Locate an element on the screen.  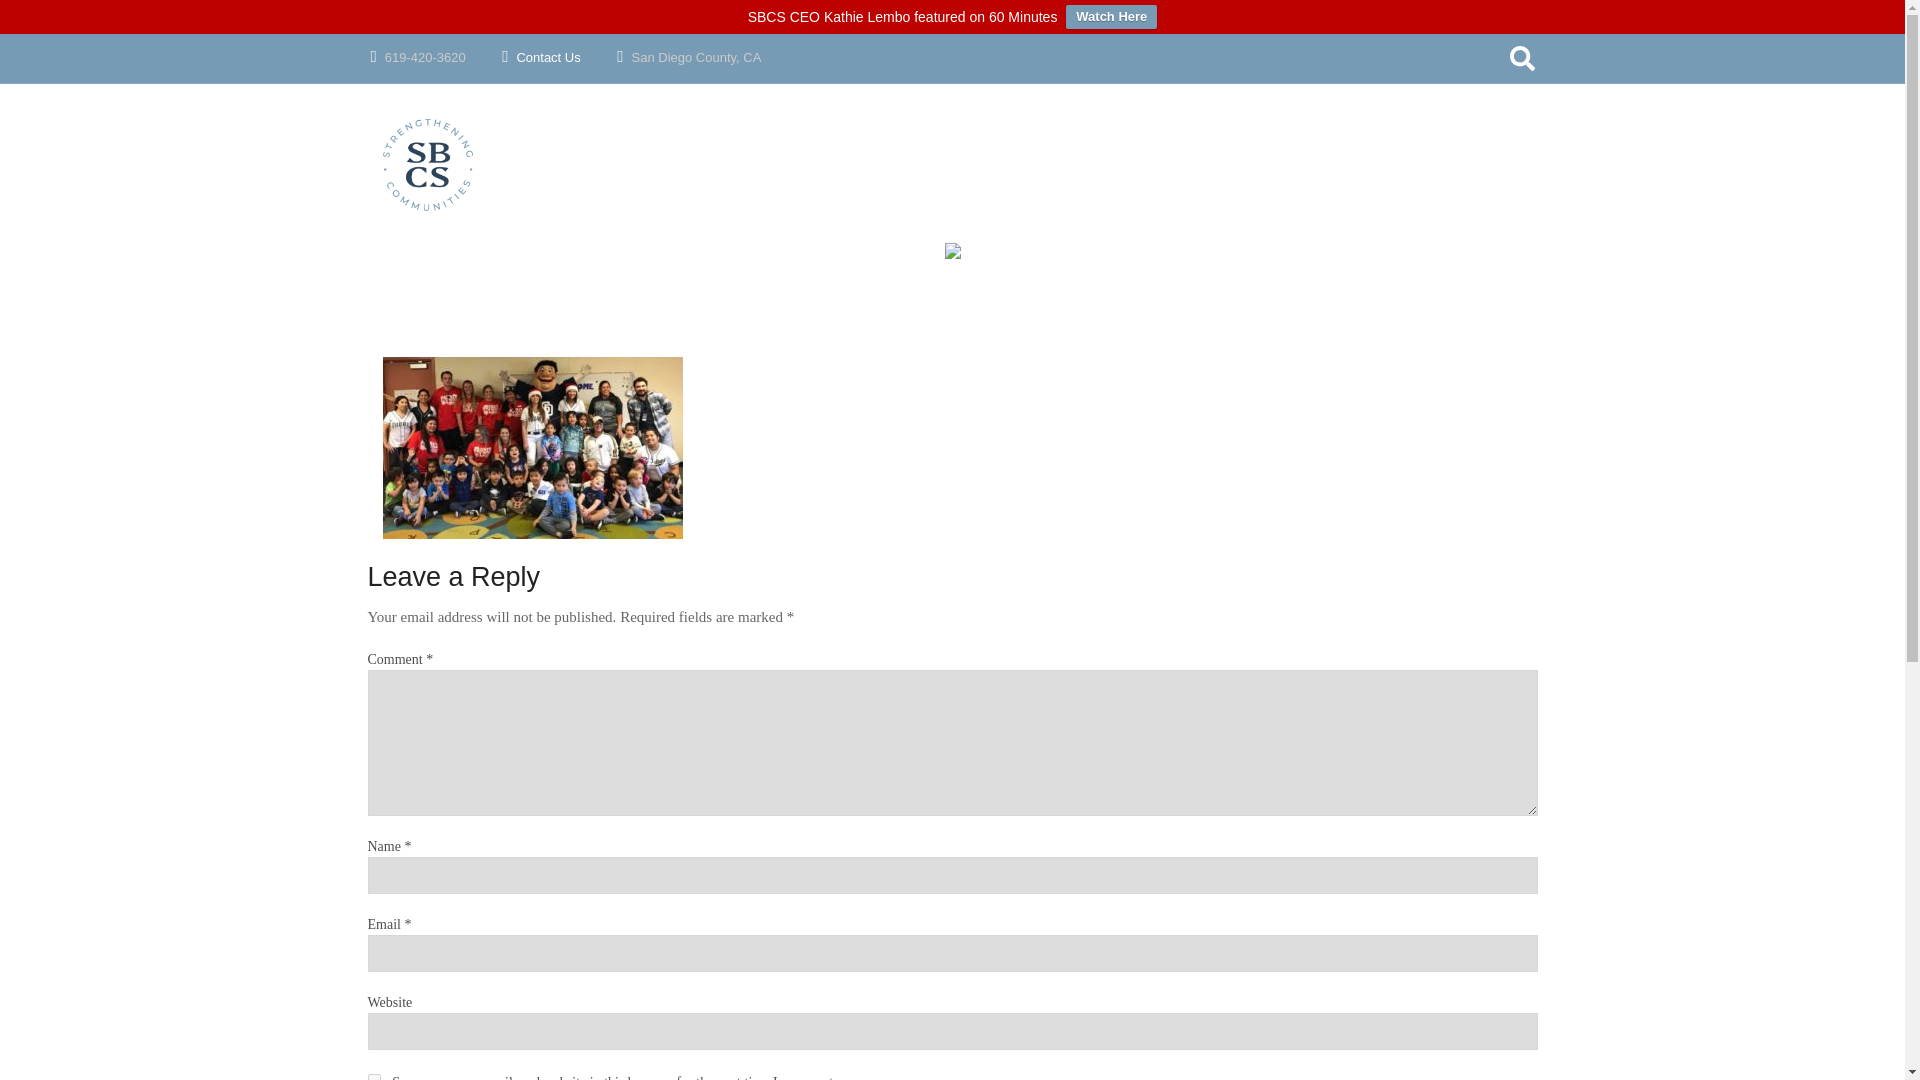
BOARD OF DIRECTORS is located at coordinates (1125, 224).